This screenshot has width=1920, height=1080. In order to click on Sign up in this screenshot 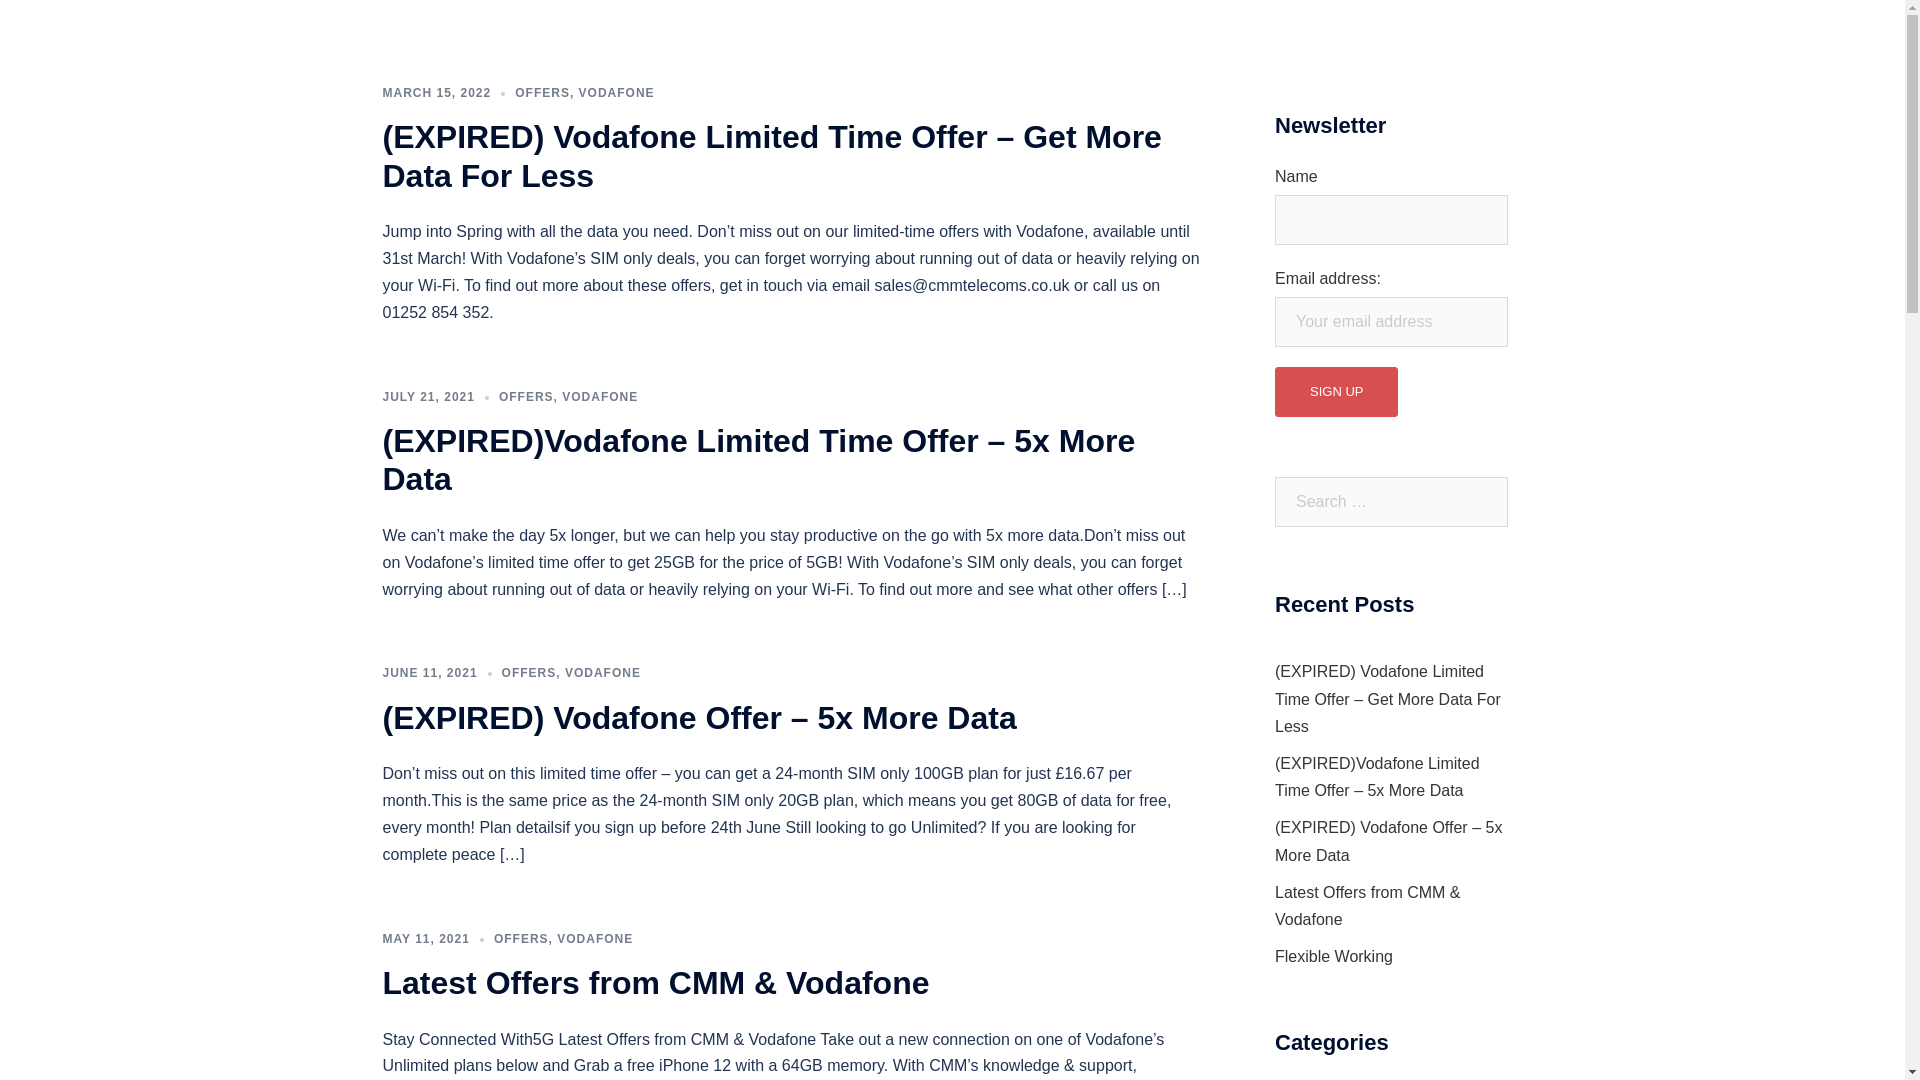, I will do `click(1336, 392)`.